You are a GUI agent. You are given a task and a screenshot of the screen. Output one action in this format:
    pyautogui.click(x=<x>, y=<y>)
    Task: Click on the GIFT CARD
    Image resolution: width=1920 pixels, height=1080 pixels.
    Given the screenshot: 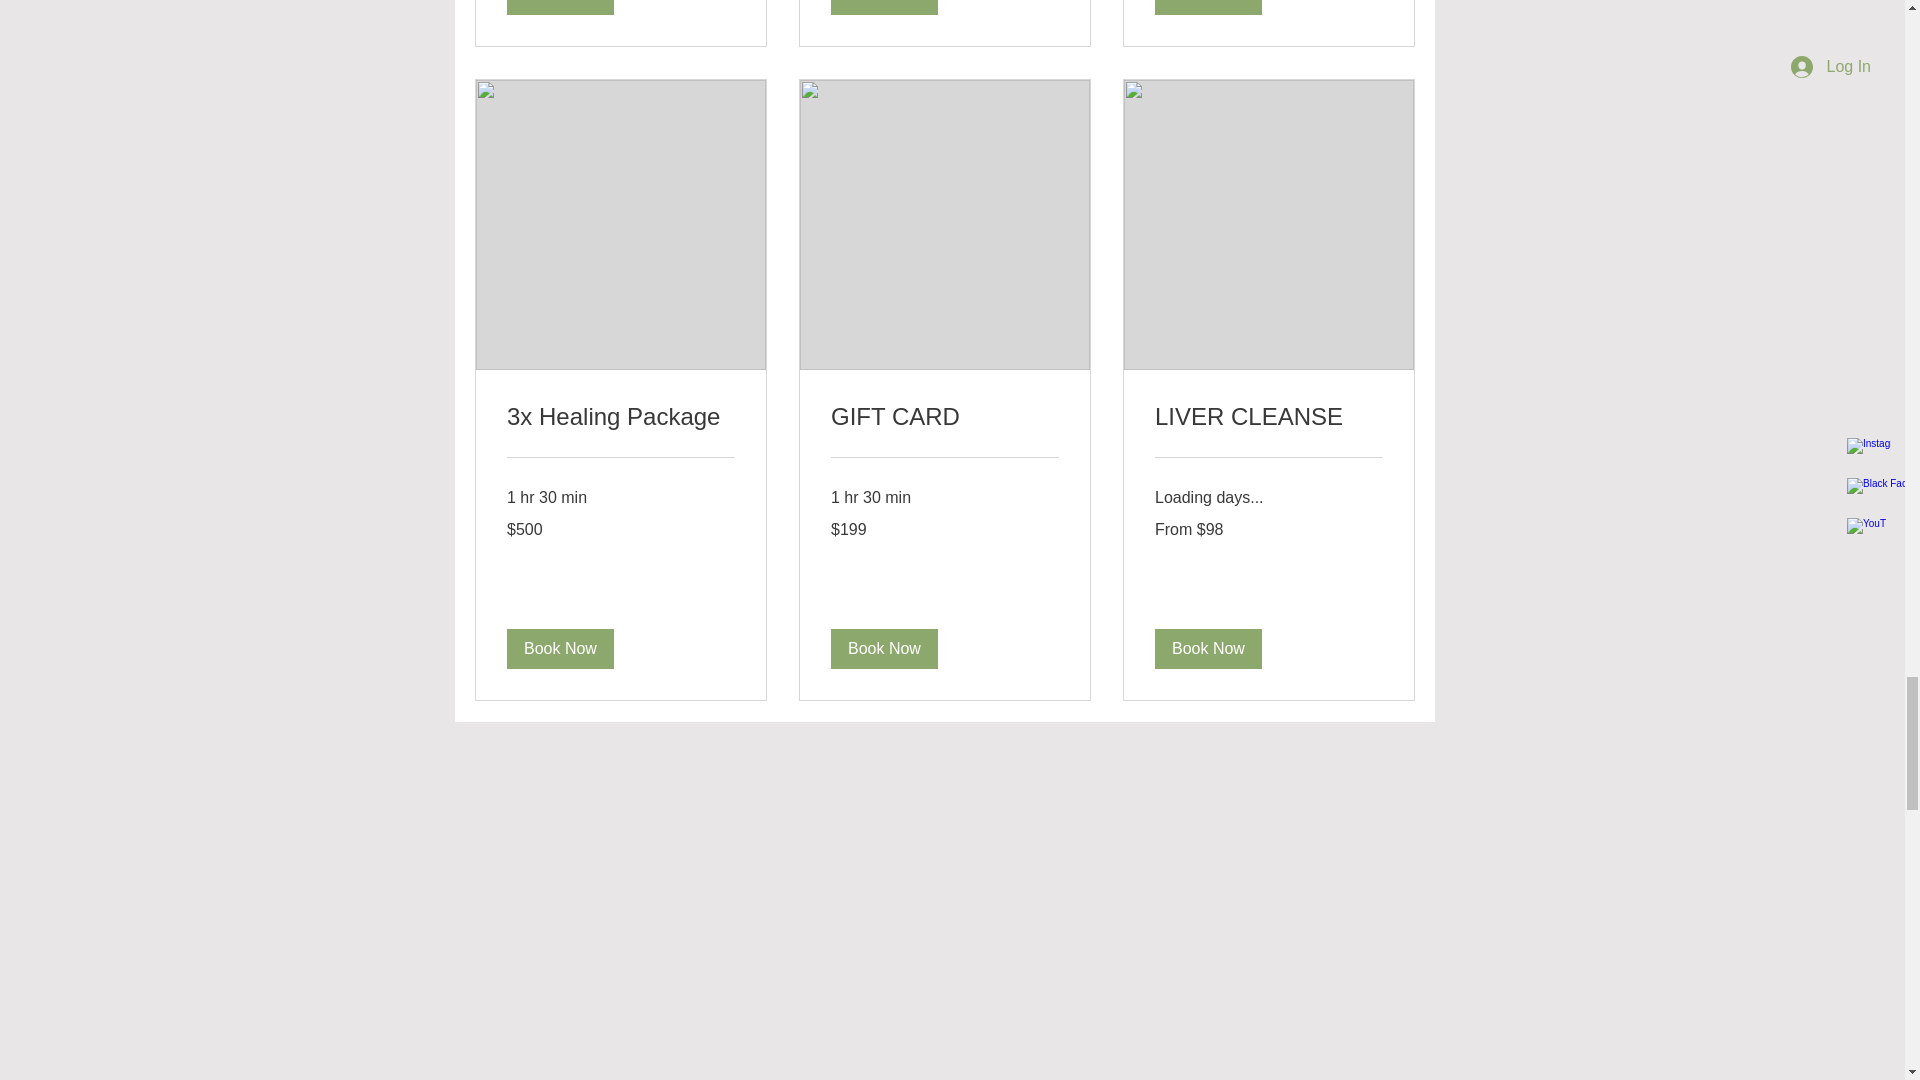 What is the action you would take?
    pyautogui.click(x=943, y=416)
    